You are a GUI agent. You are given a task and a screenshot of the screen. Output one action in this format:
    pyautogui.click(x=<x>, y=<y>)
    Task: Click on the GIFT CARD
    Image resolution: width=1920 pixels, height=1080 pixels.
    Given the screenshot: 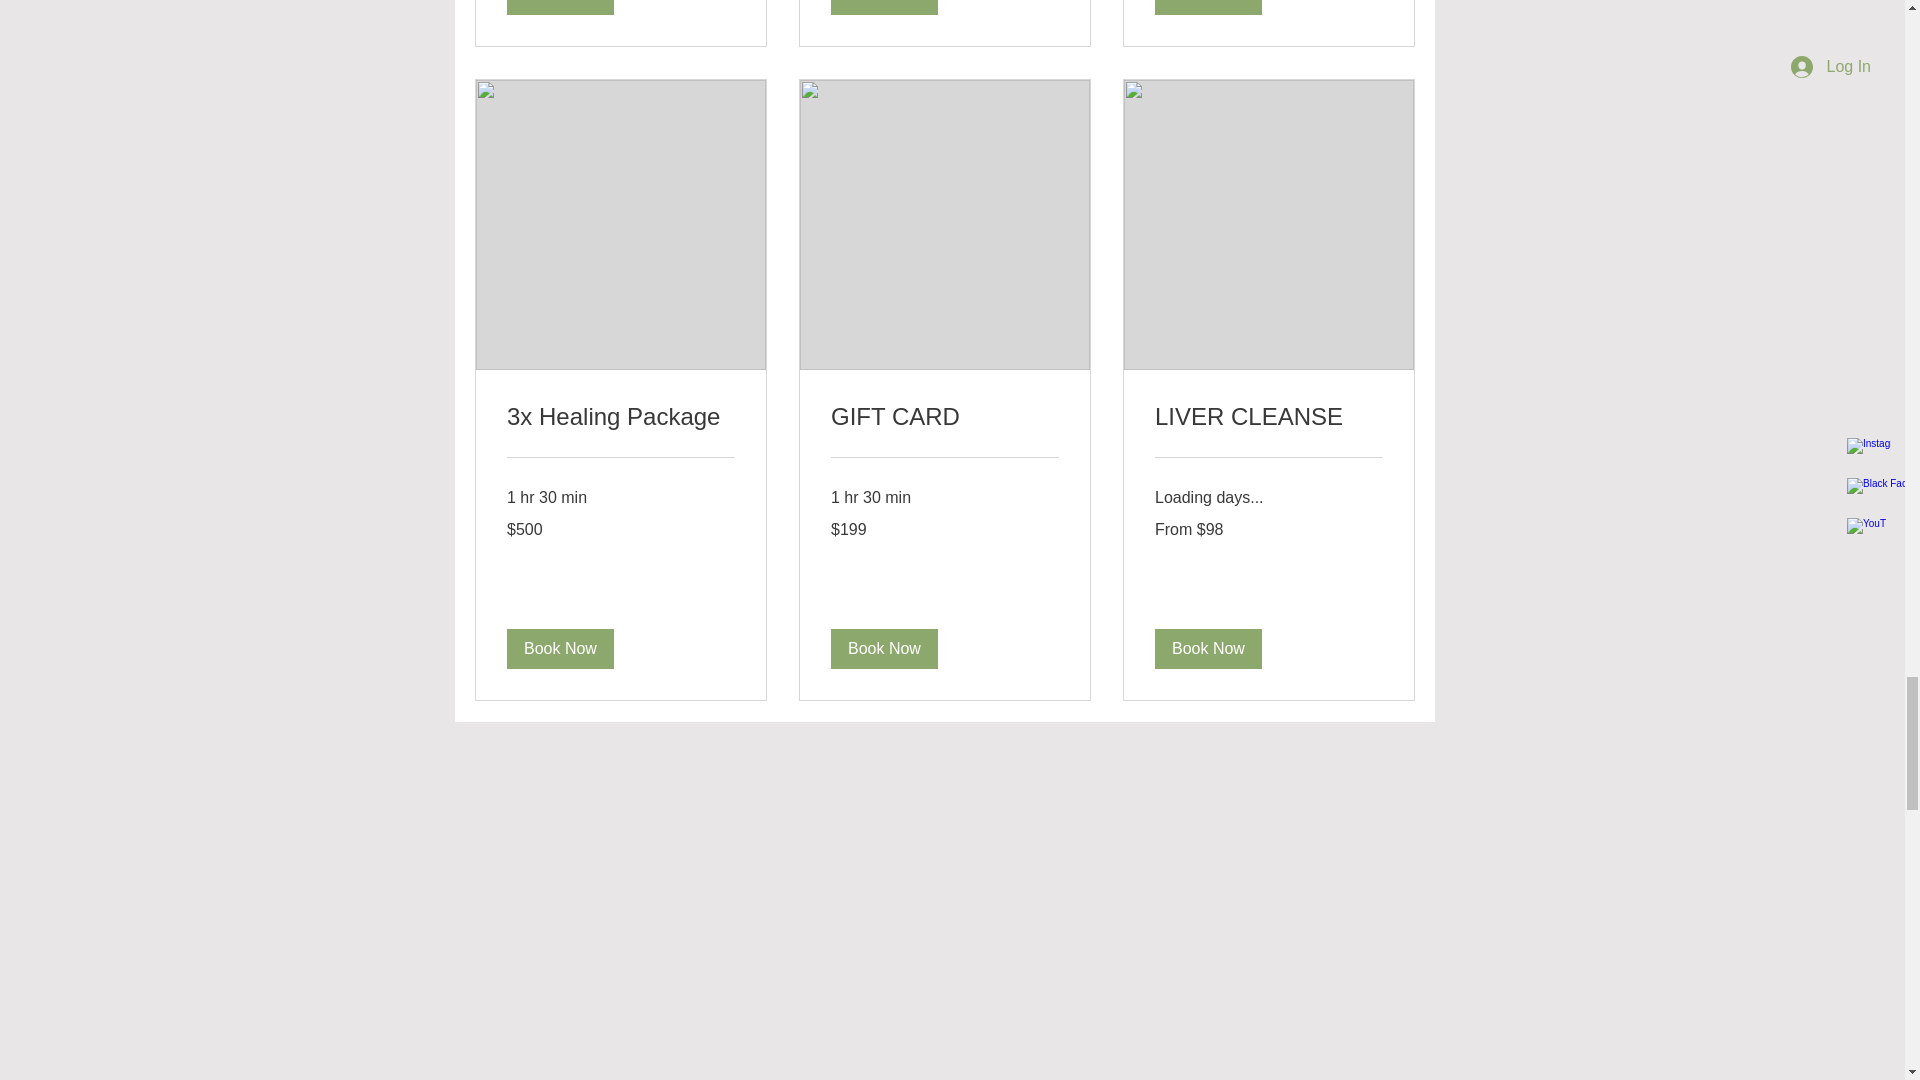 What is the action you would take?
    pyautogui.click(x=943, y=416)
    